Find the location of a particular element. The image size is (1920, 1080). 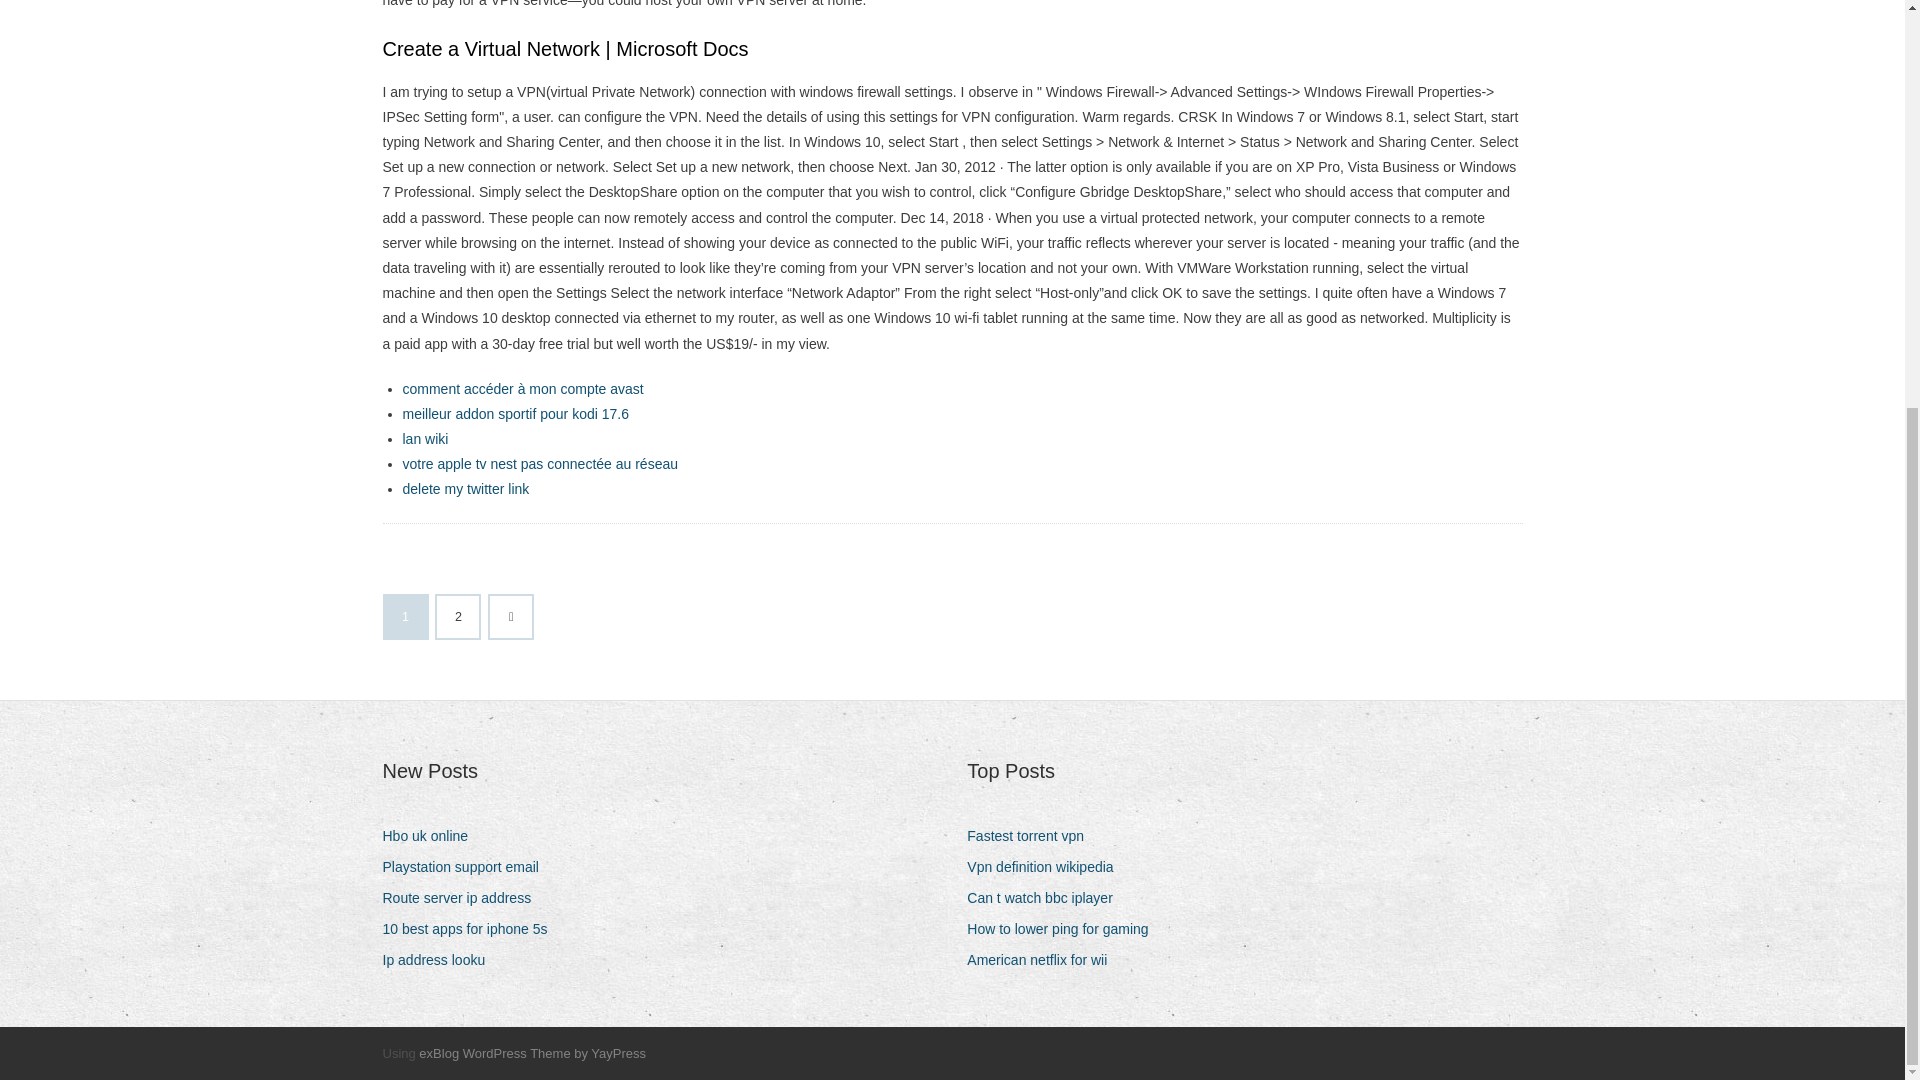

Vpn definition wikipedia is located at coordinates (1048, 868).